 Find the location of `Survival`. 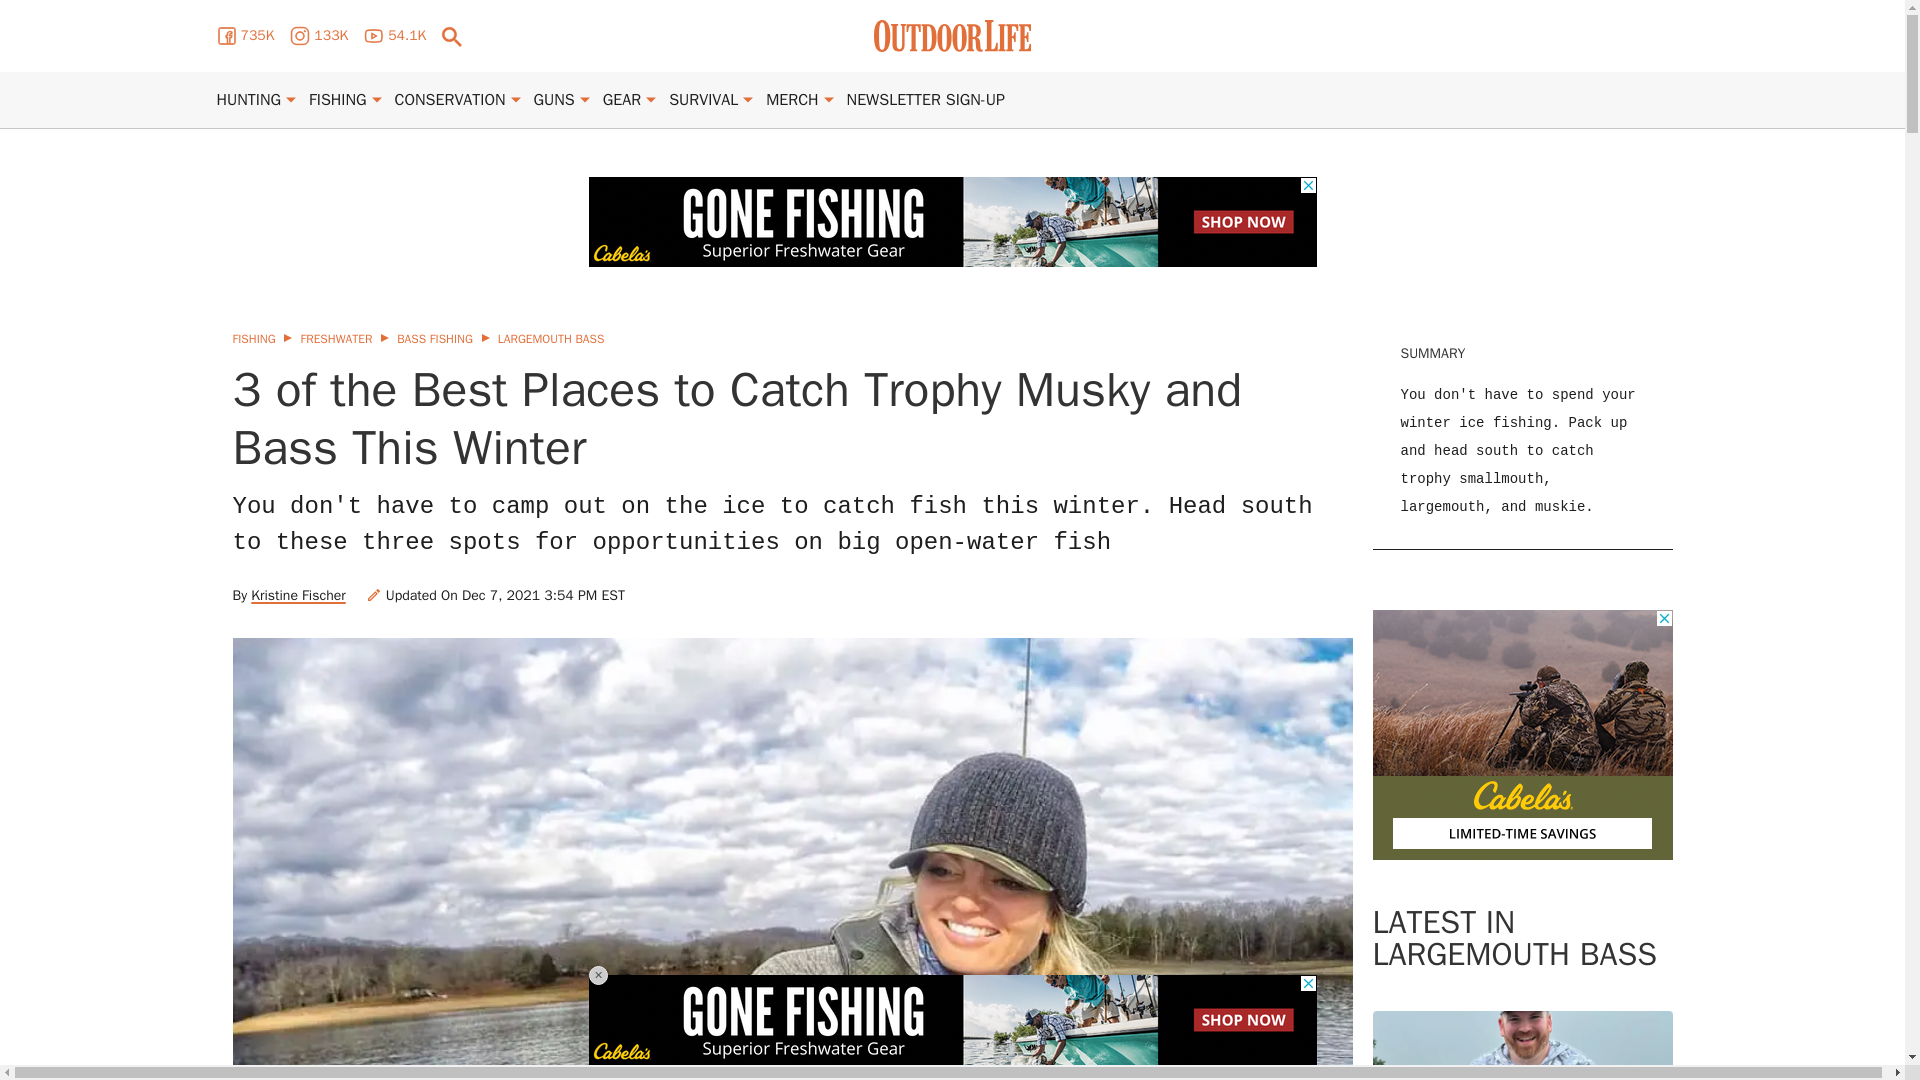

Survival is located at coordinates (702, 100).